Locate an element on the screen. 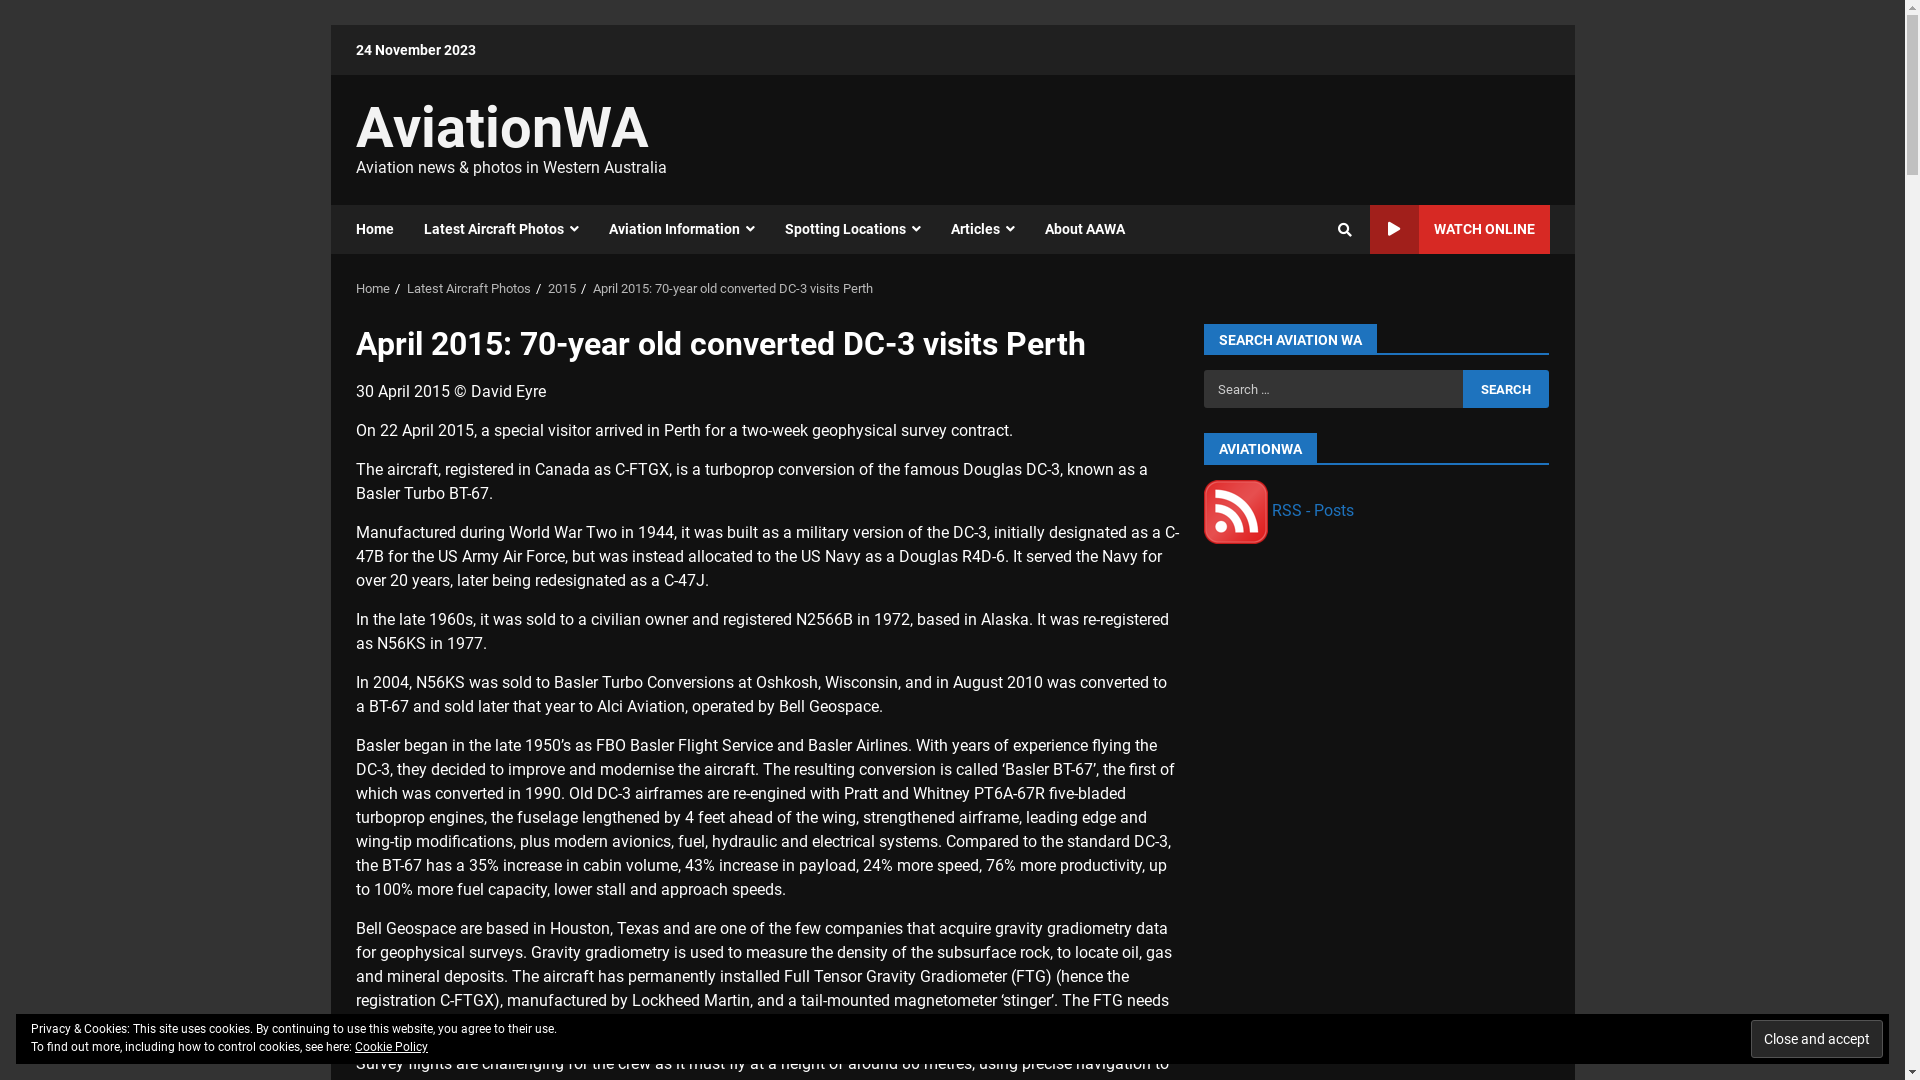 This screenshot has height=1080, width=1920. Close and accept is located at coordinates (1817, 1039).